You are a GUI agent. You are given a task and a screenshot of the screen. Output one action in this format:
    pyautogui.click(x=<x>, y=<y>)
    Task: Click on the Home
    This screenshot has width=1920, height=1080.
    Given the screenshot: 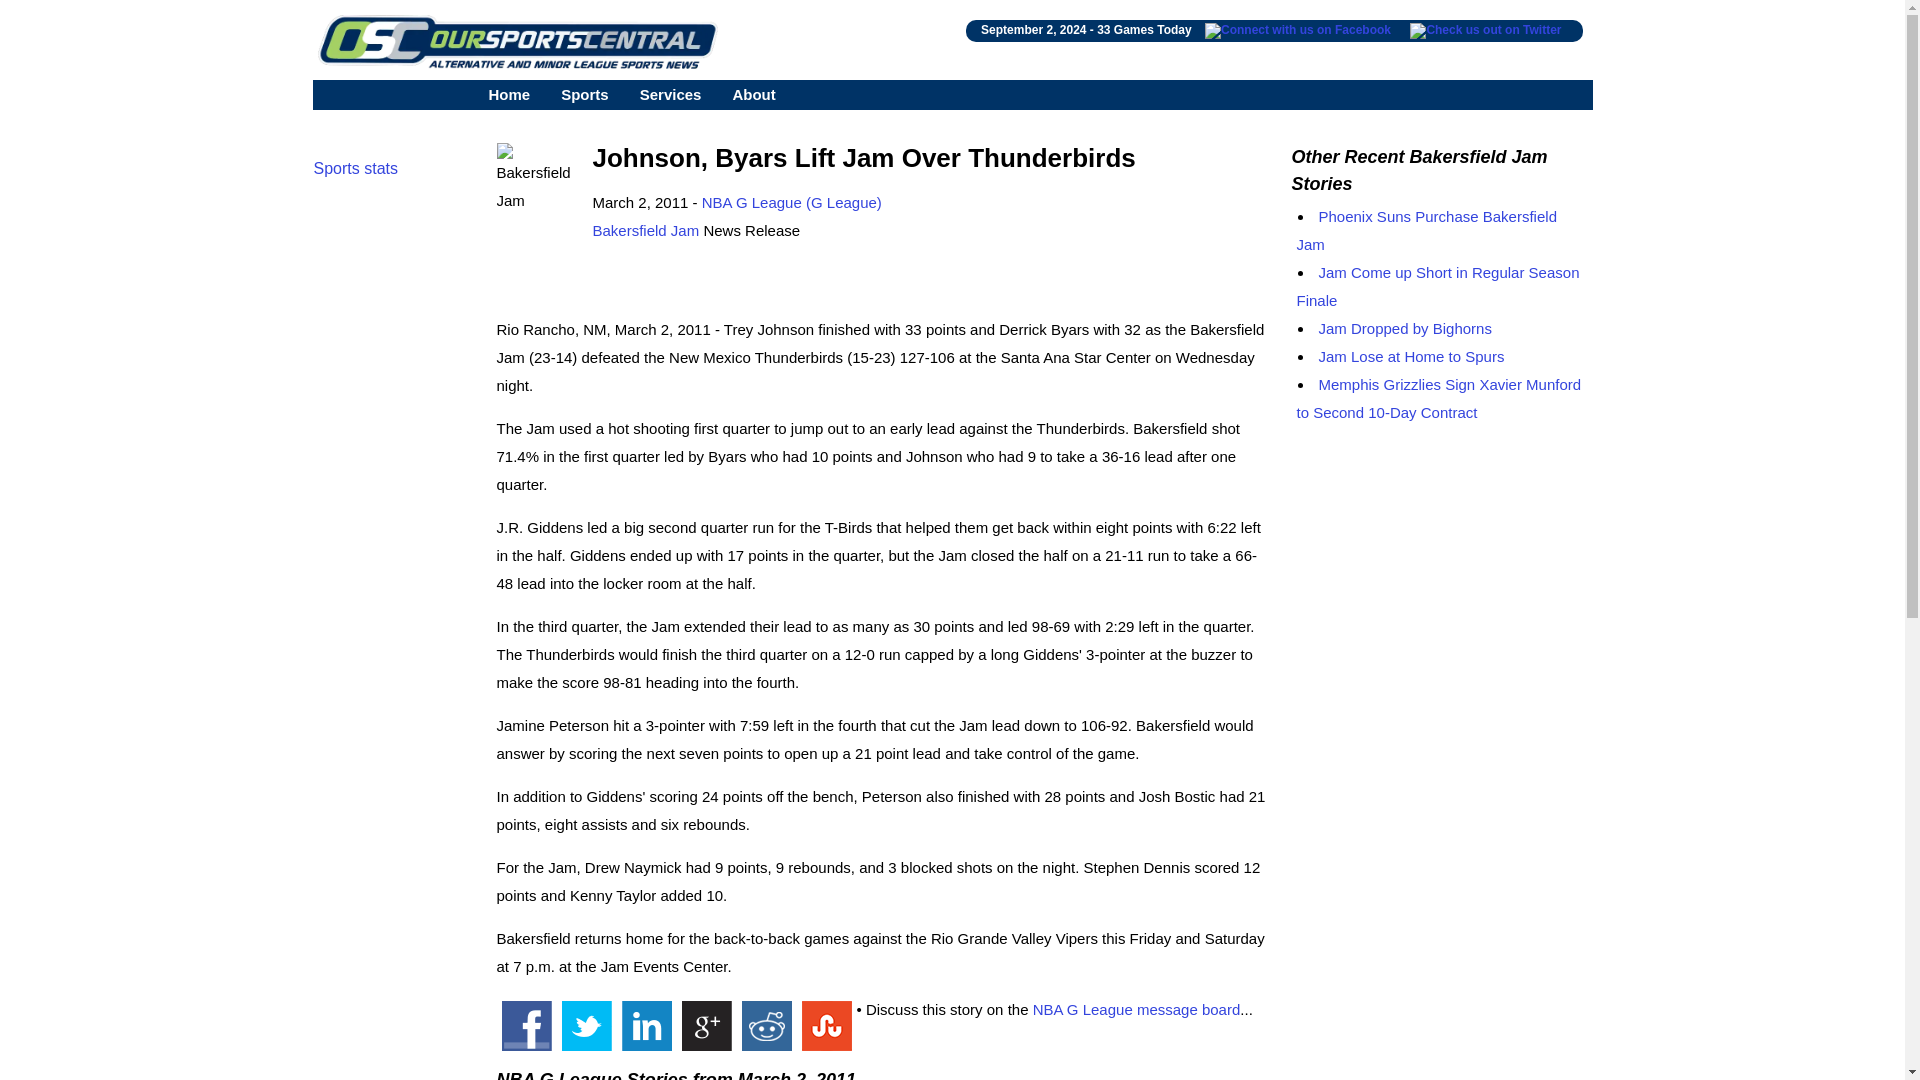 What is the action you would take?
    pyautogui.click(x=508, y=94)
    